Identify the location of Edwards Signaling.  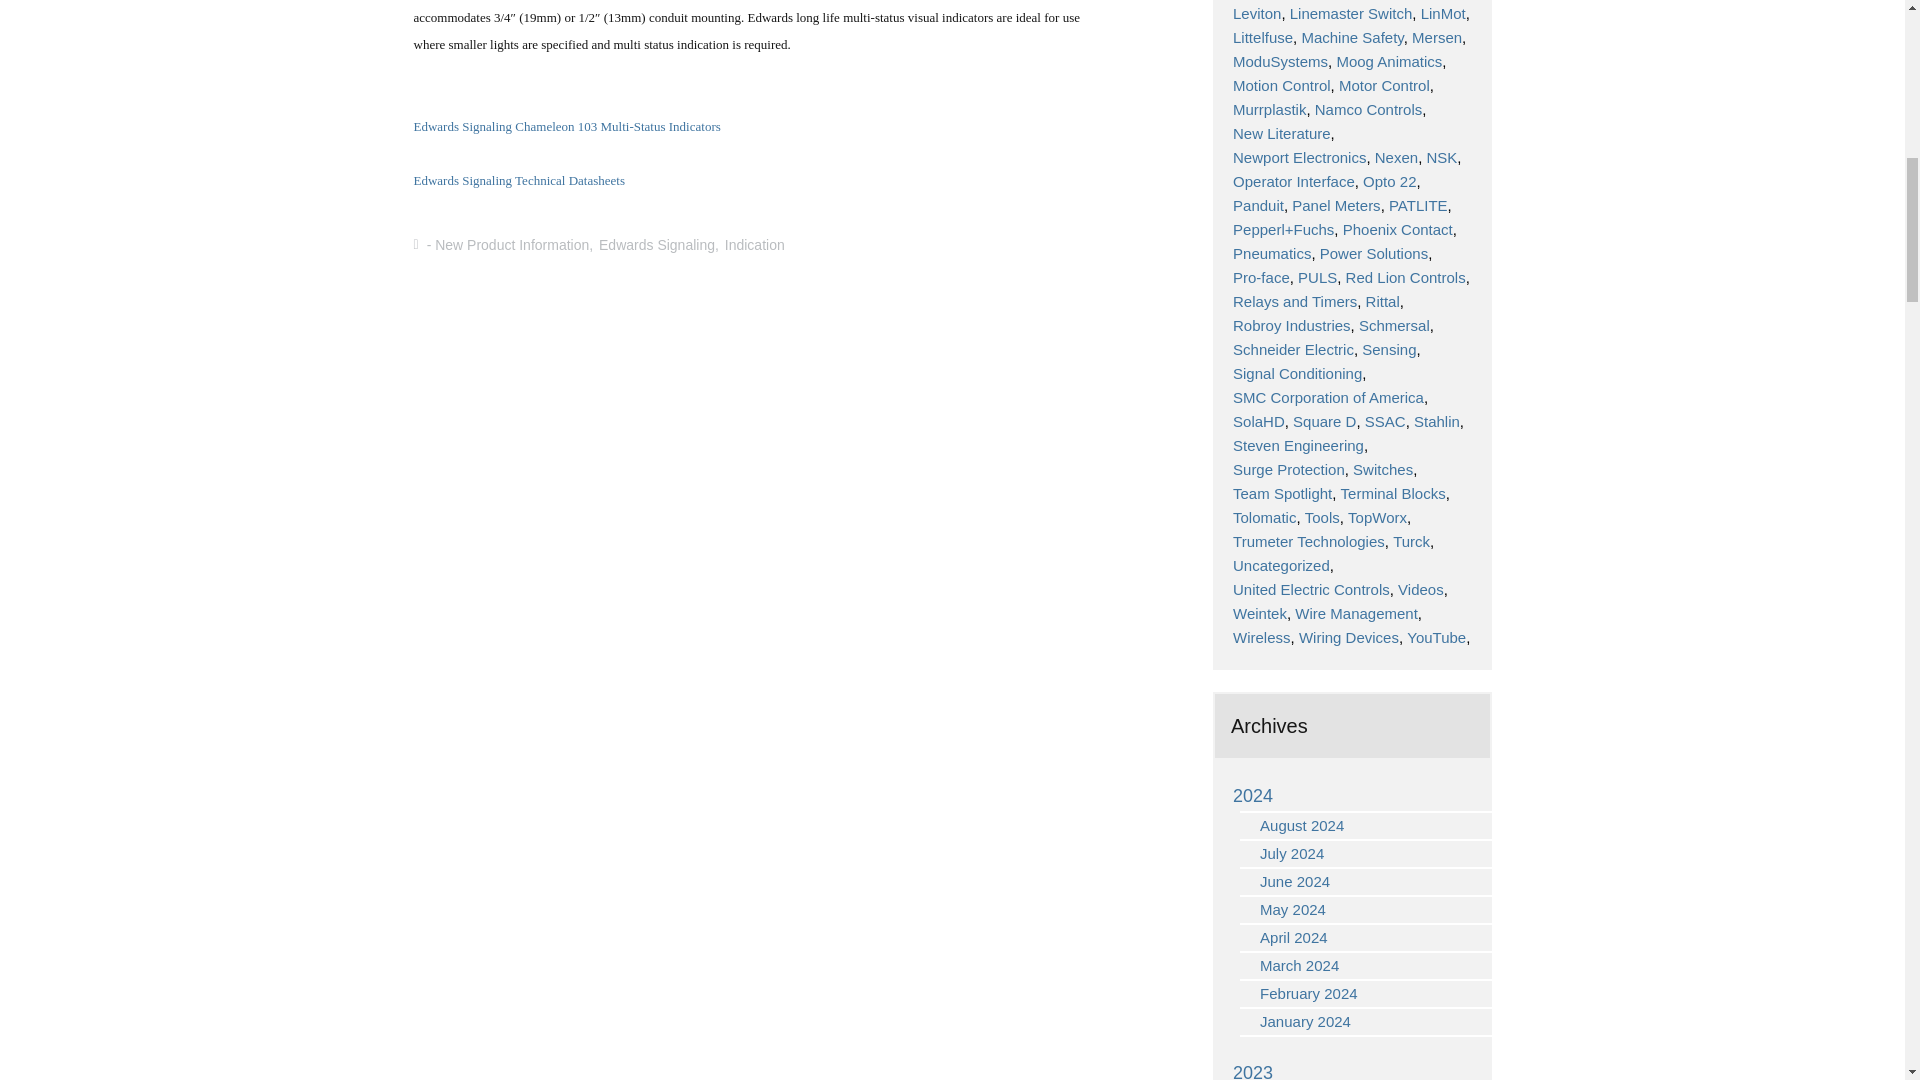
(656, 244).